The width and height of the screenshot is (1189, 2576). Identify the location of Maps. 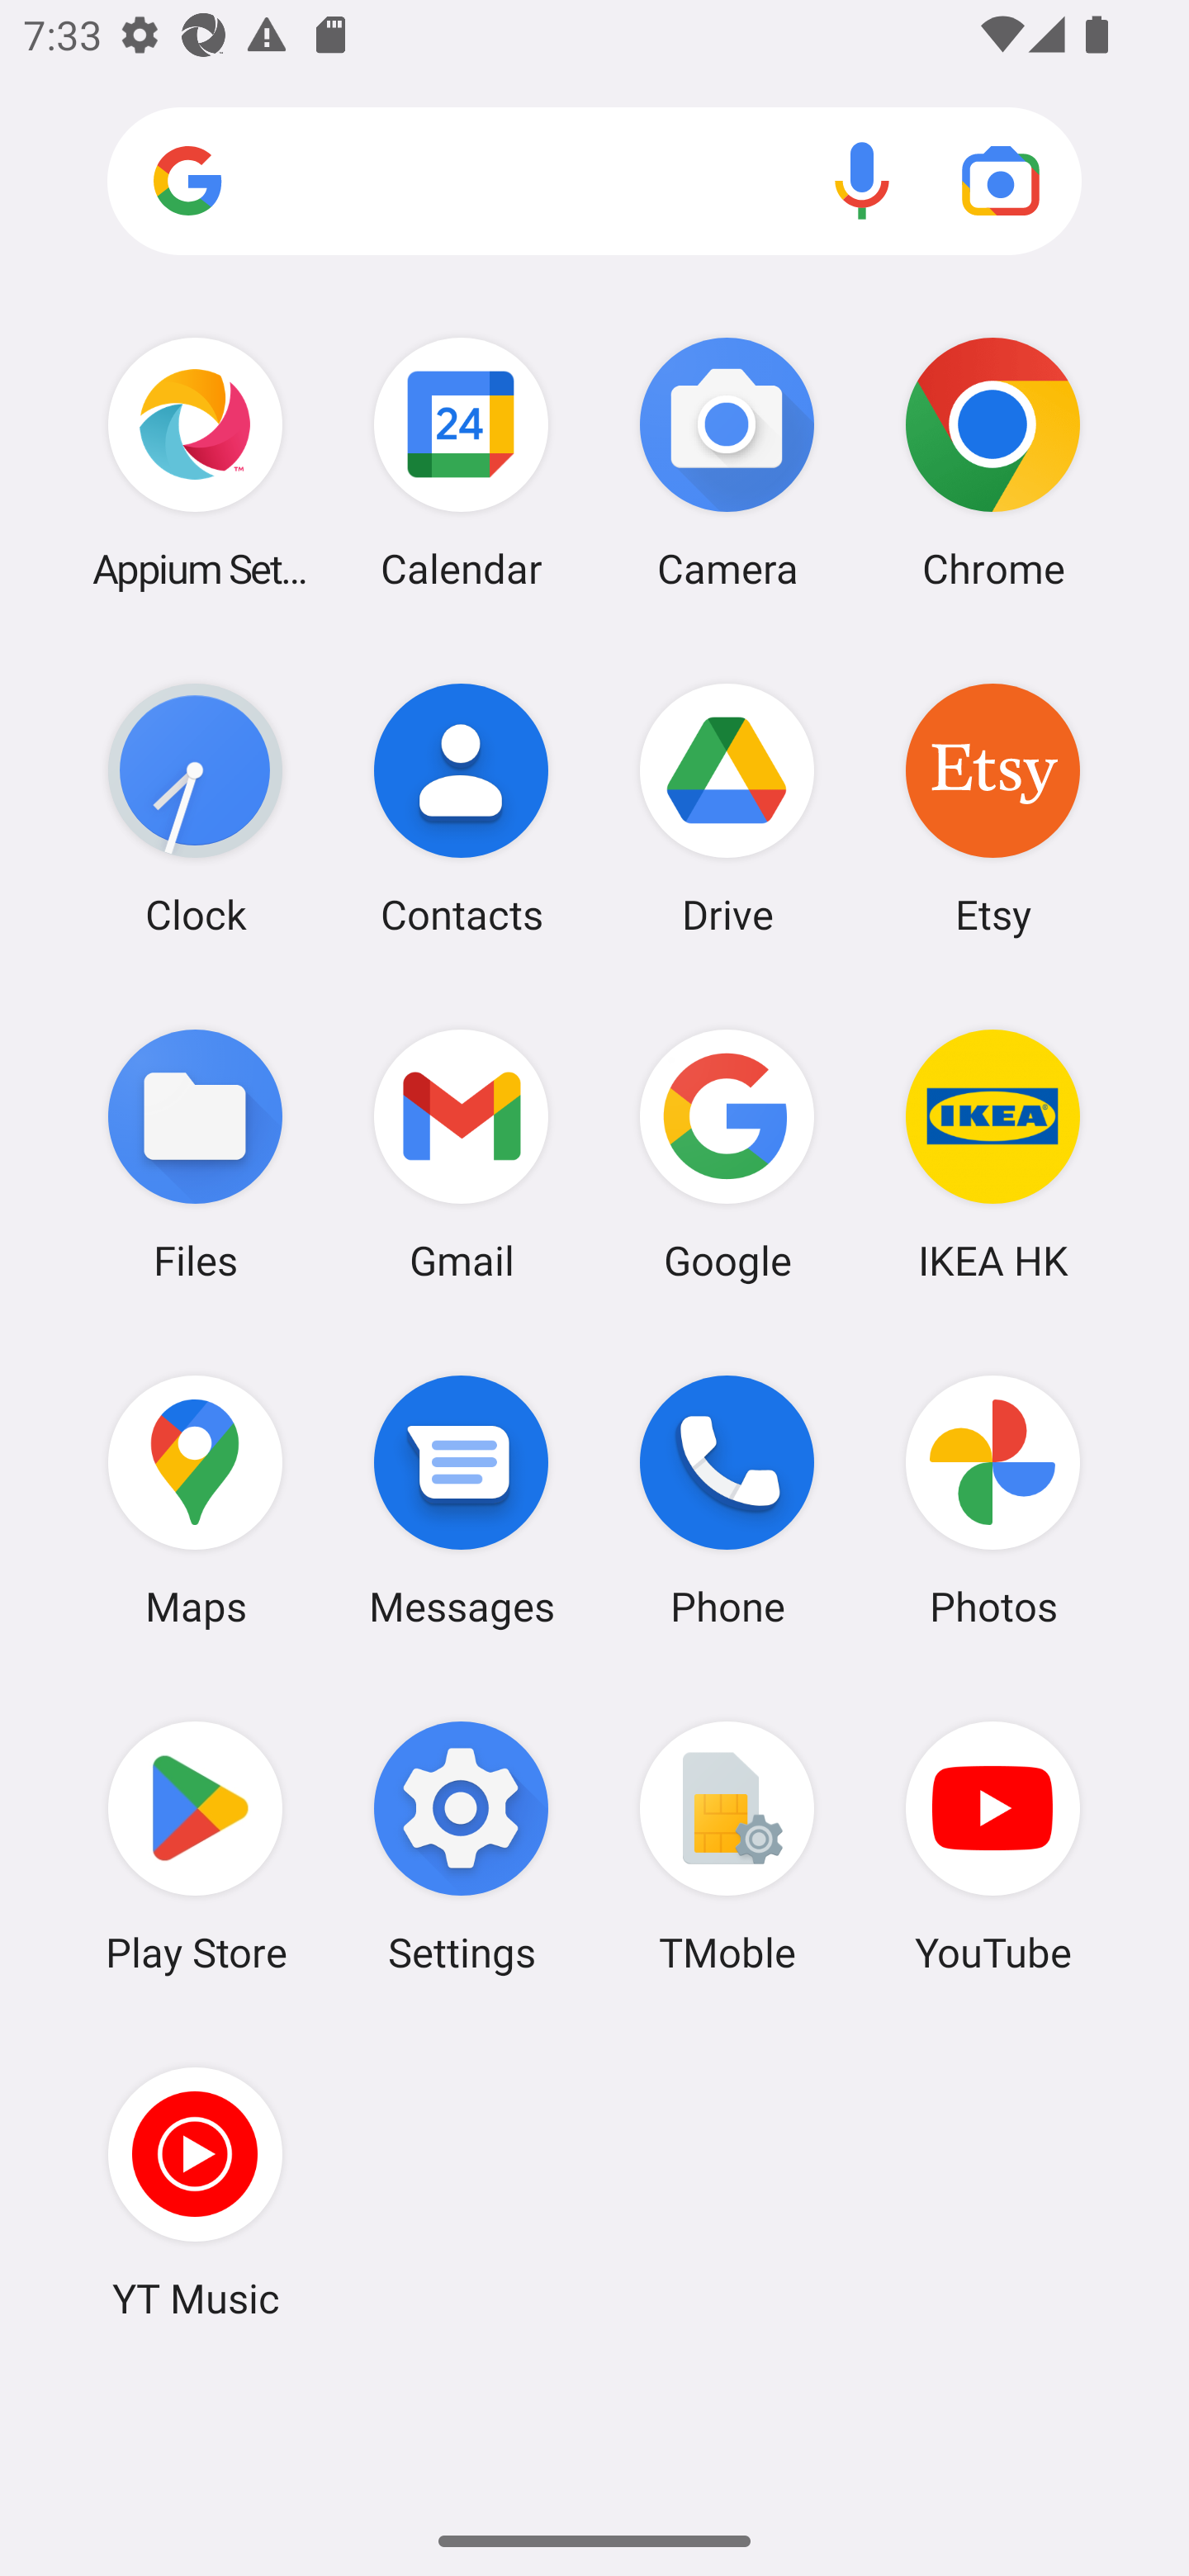
(195, 1500).